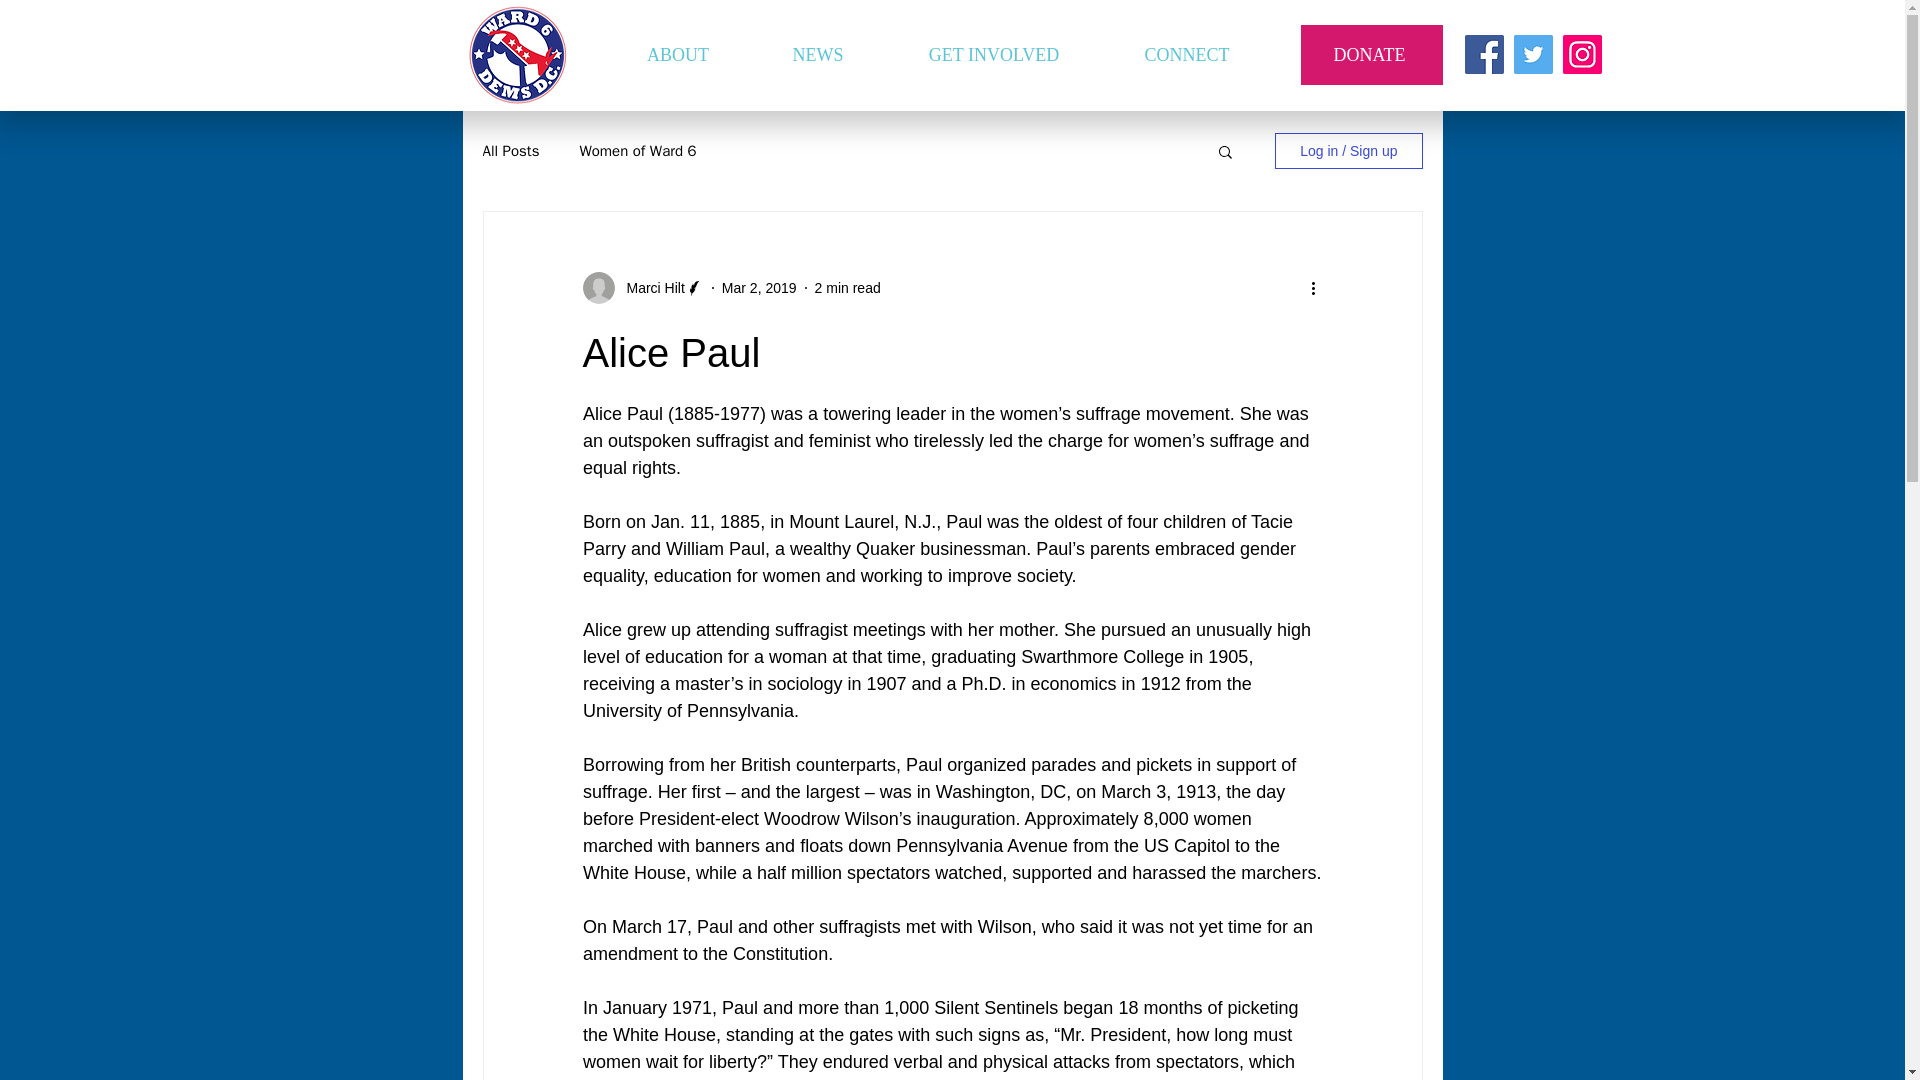  What do you see at coordinates (637, 150) in the screenshot?
I see `Women of Ward 6` at bounding box center [637, 150].